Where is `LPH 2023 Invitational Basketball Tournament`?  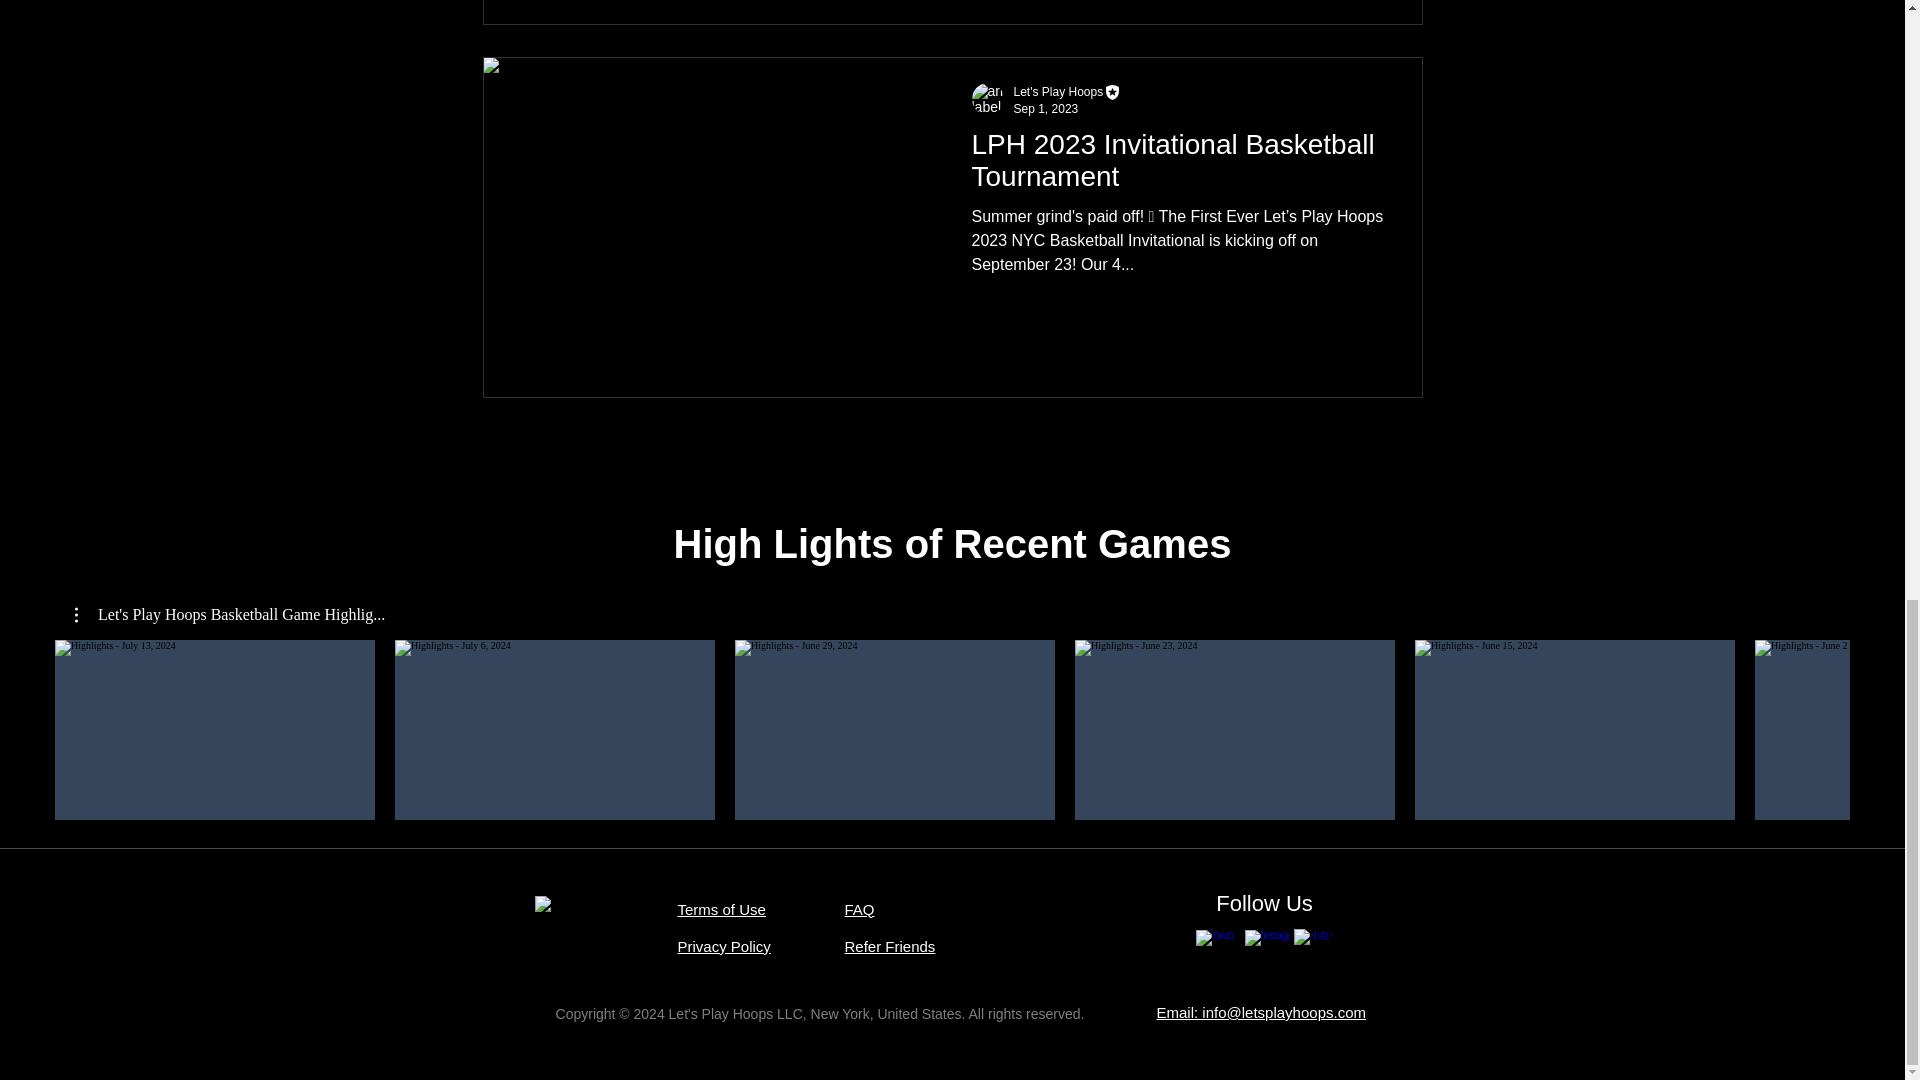
LPH 2023 Invitational Basketball Tournament is located at coordinates (1178, 166).